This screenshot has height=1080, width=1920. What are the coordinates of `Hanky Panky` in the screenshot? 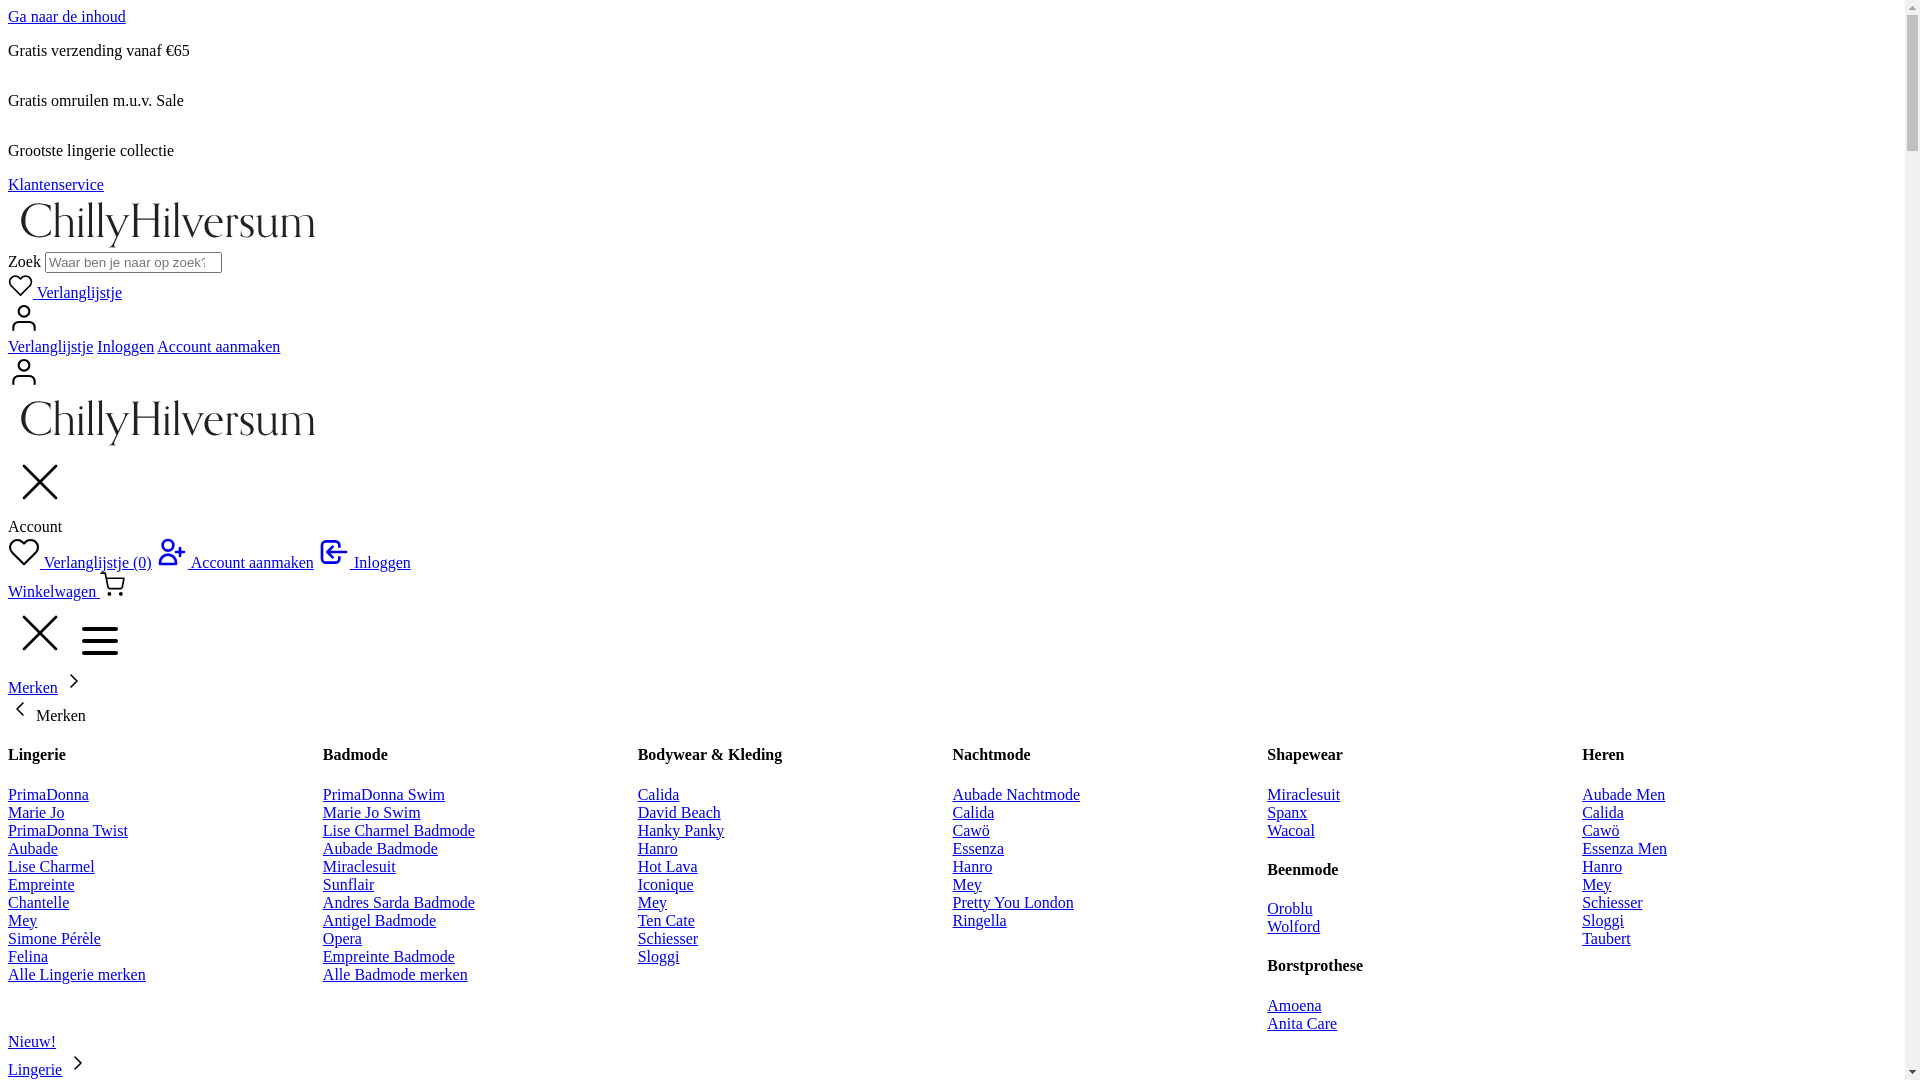 It's located at (682, 830).